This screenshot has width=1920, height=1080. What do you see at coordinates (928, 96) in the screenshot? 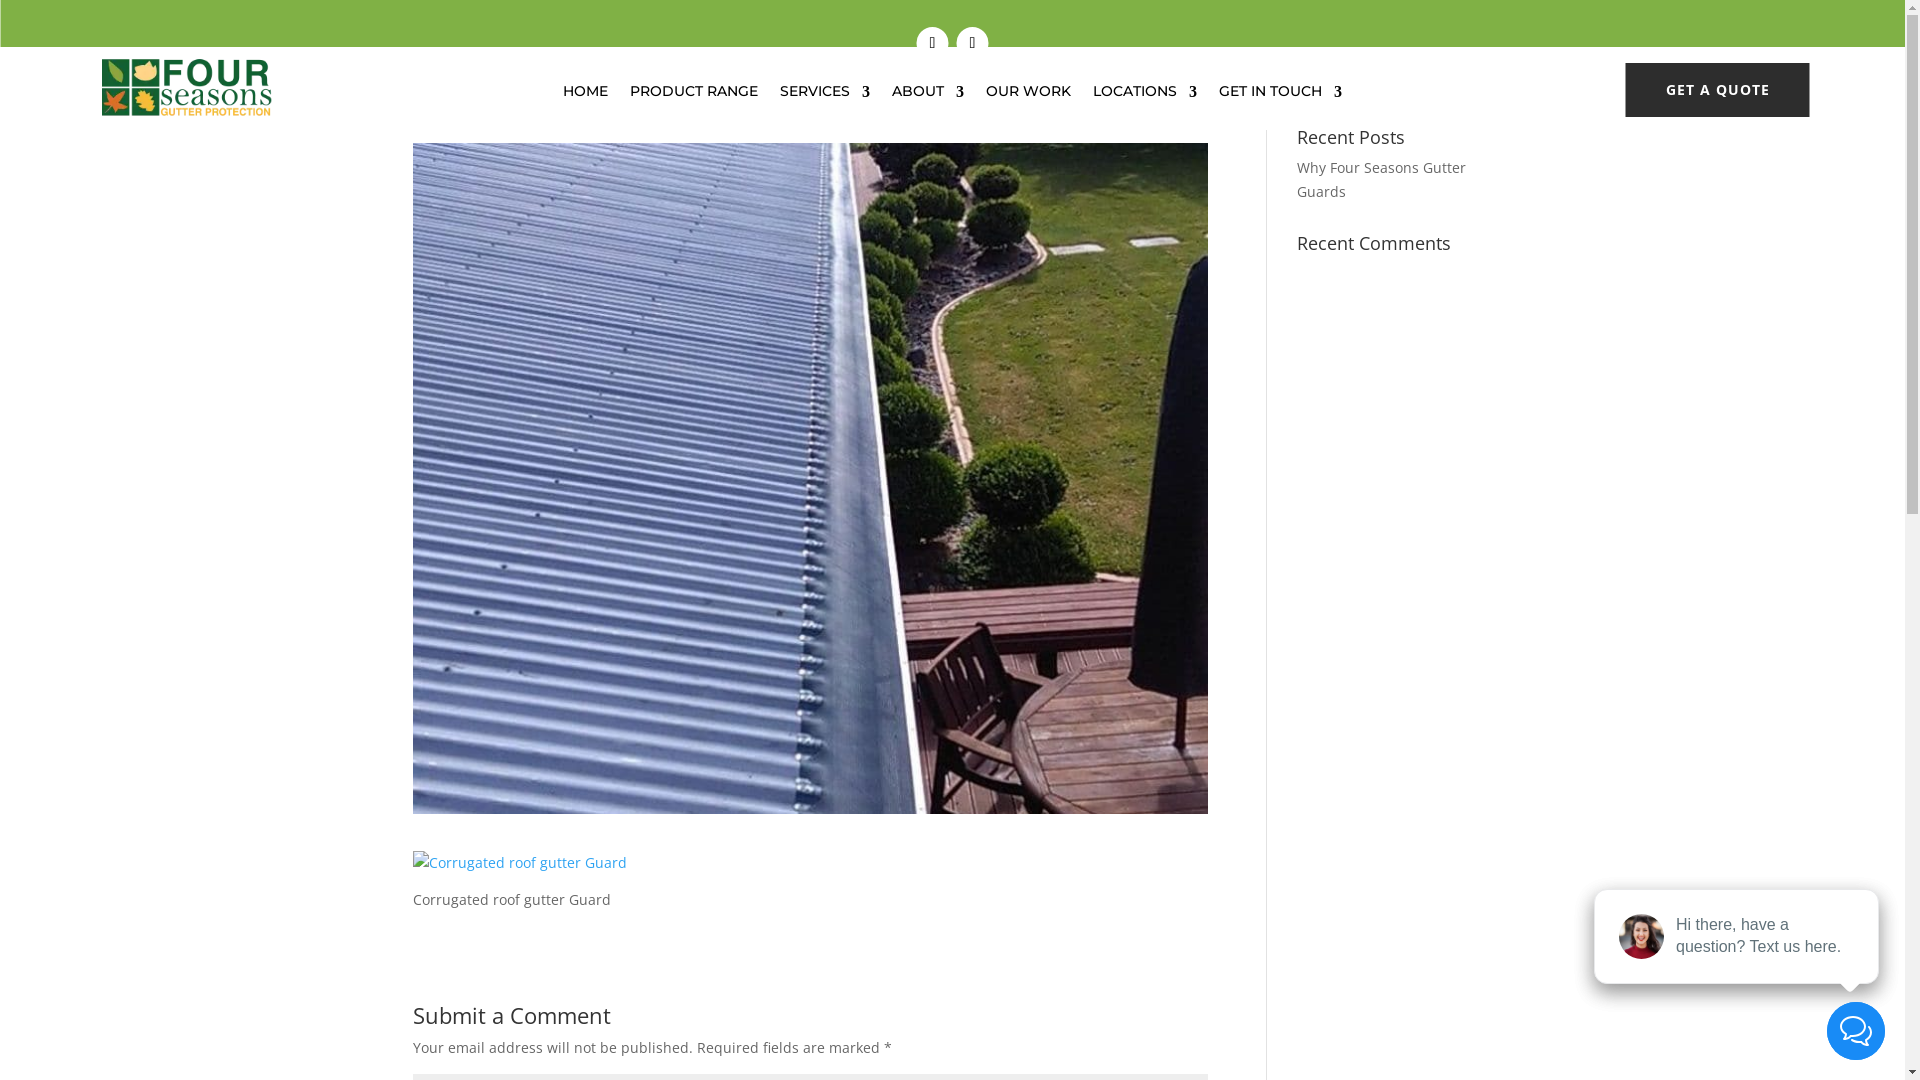
I see `ABOUT` at bounding box center [928, 96].